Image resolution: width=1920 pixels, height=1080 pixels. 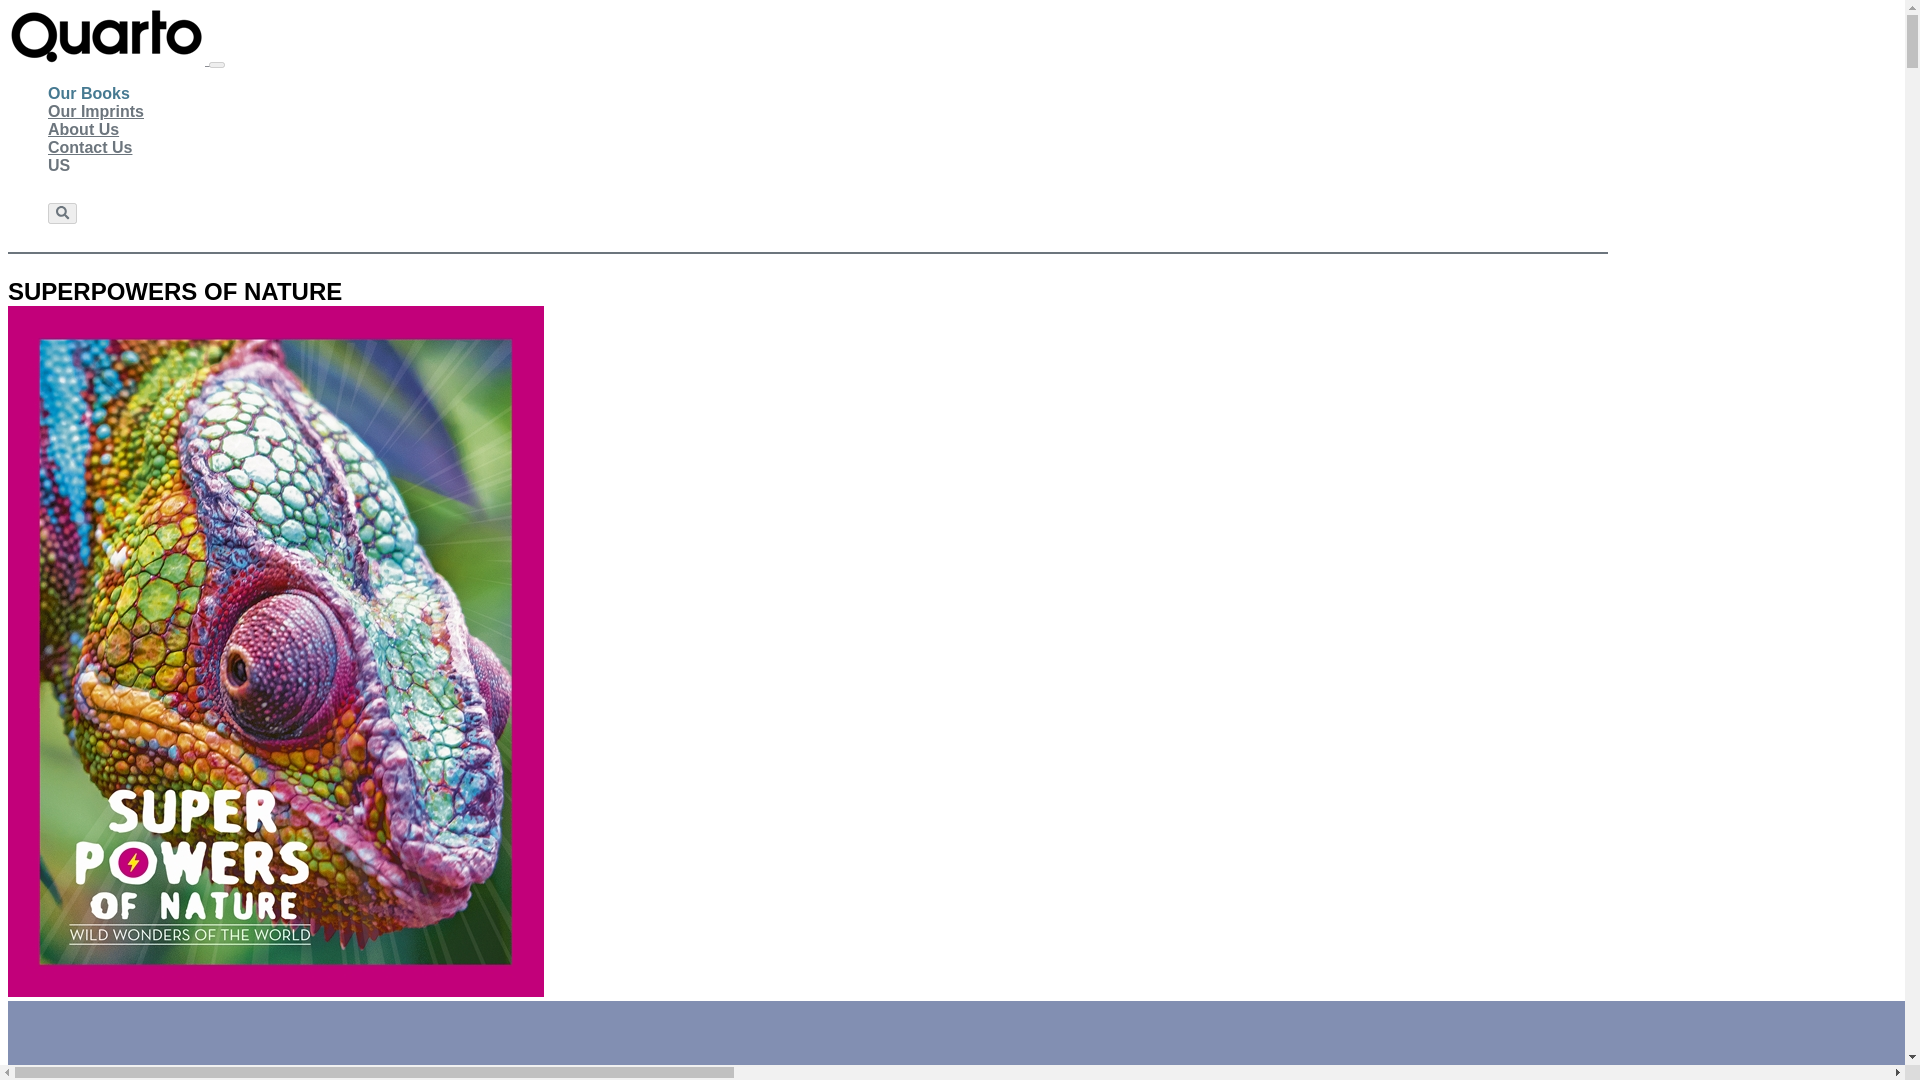 What do you see at coordinates (90, 148) in the screenshot?
I see `Contact Us` at bounding box center [90, 148].